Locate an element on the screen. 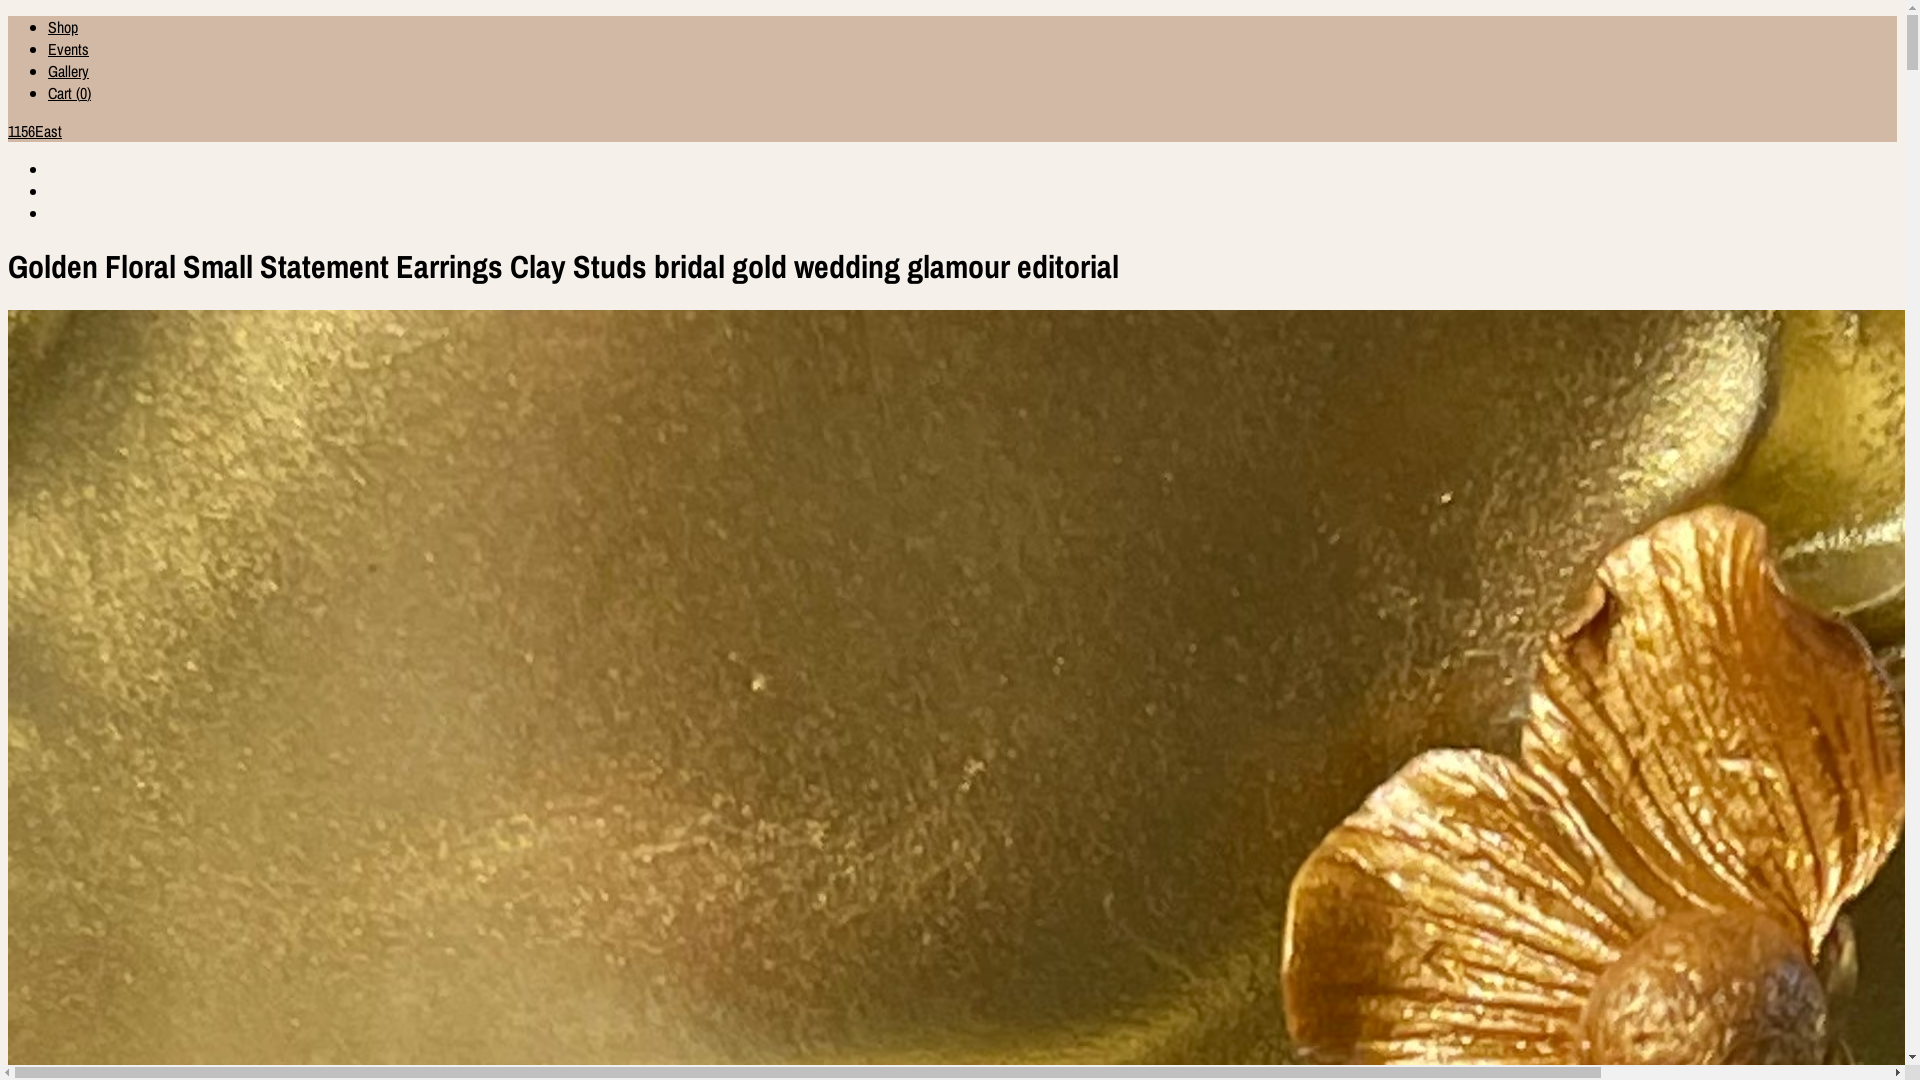 Image resolution: width=1920 pixels, height=1080 pixels. Gallery is located at coordinates (68, 71).